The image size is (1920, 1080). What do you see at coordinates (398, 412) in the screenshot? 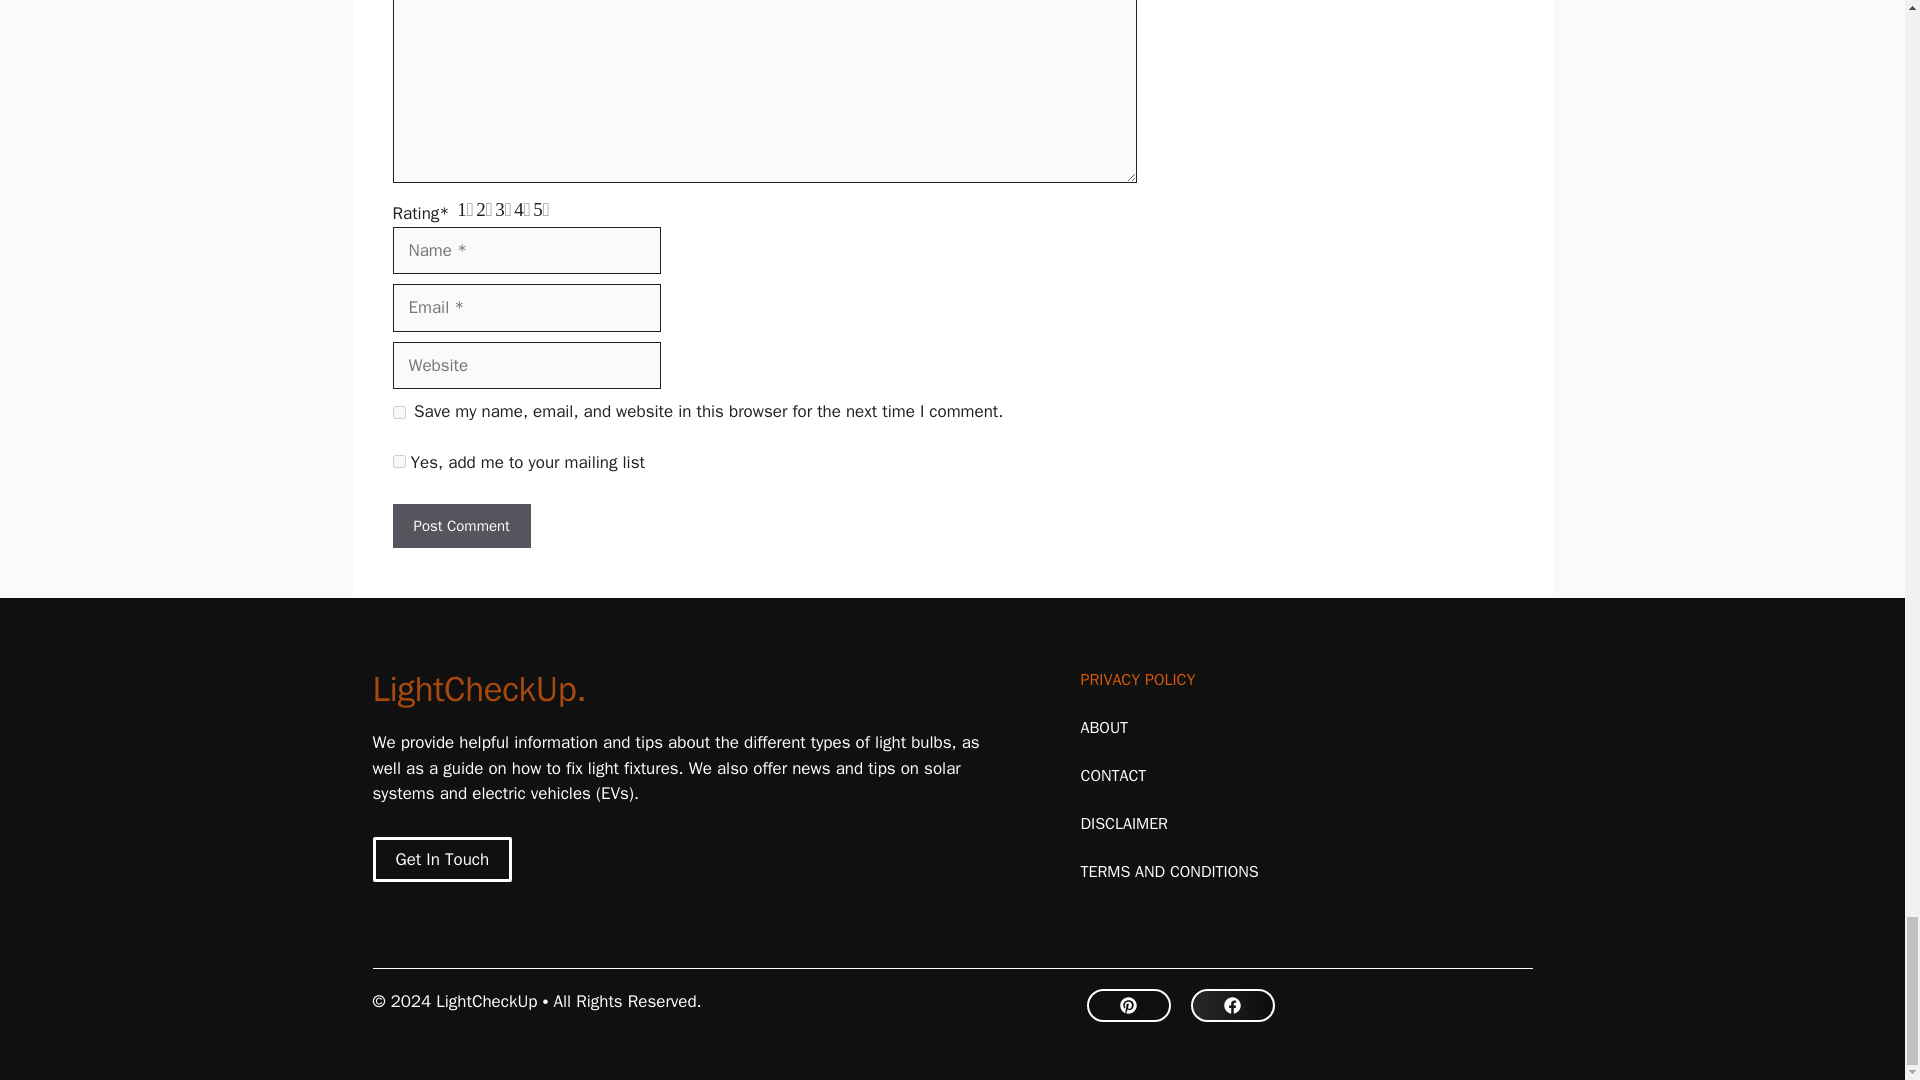
I see `yes` at bounding box center [398, 412].